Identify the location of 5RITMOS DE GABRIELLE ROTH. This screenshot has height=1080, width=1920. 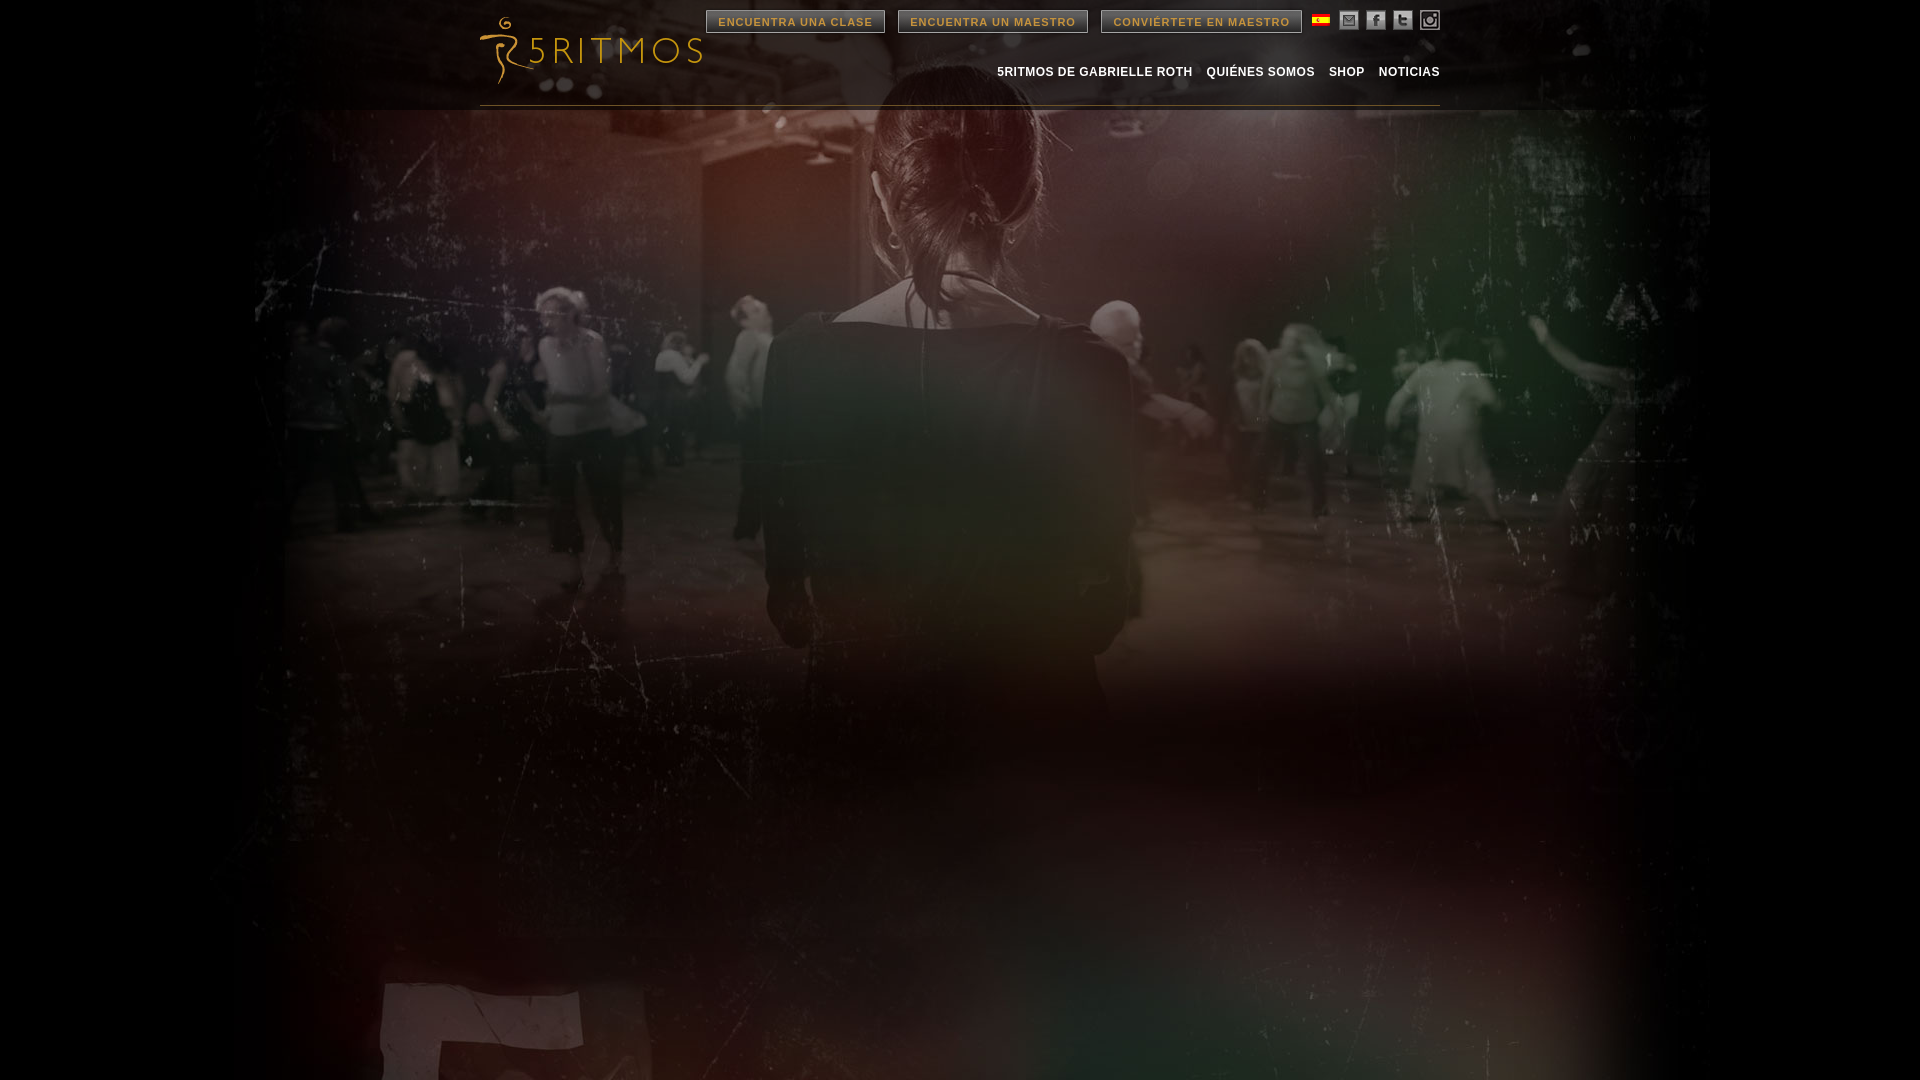
(1094, 71).